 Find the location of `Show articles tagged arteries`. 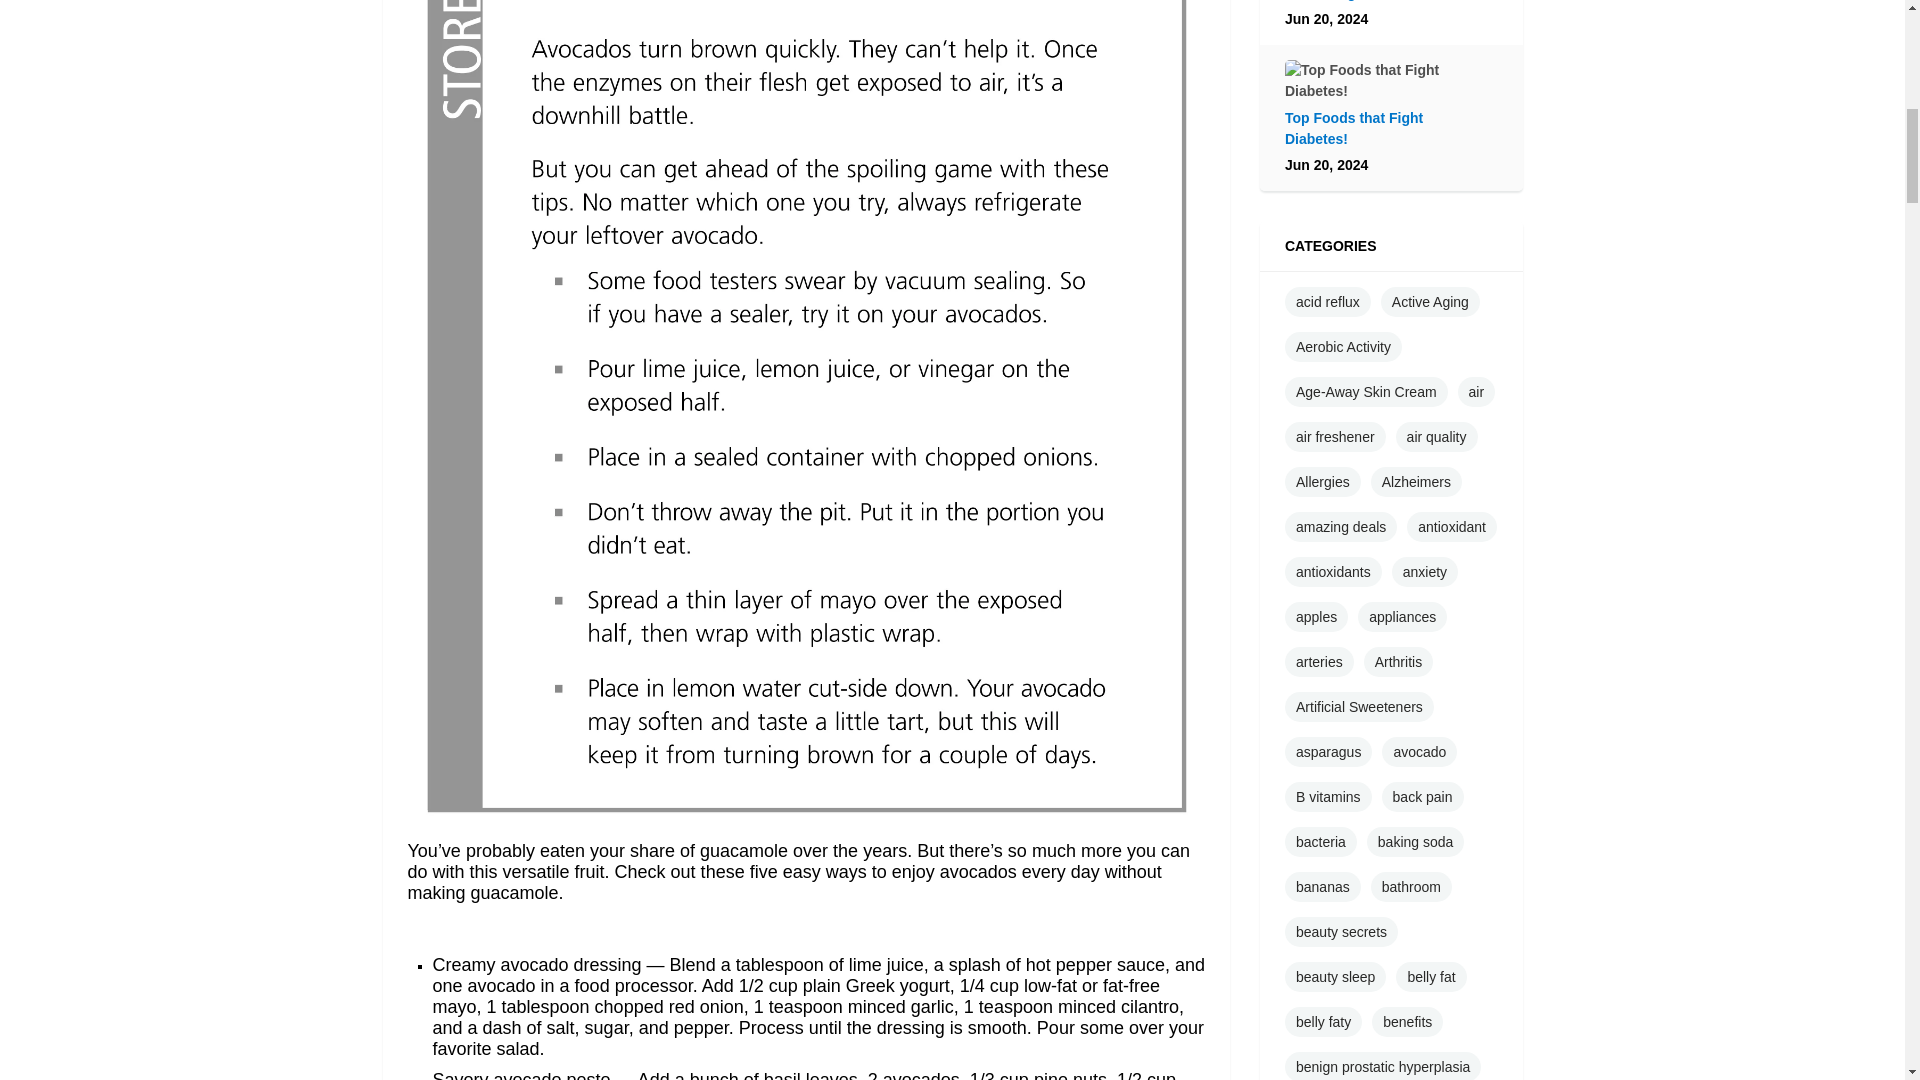

Show articles tagged arteries is located at coordinates (1318, 662).